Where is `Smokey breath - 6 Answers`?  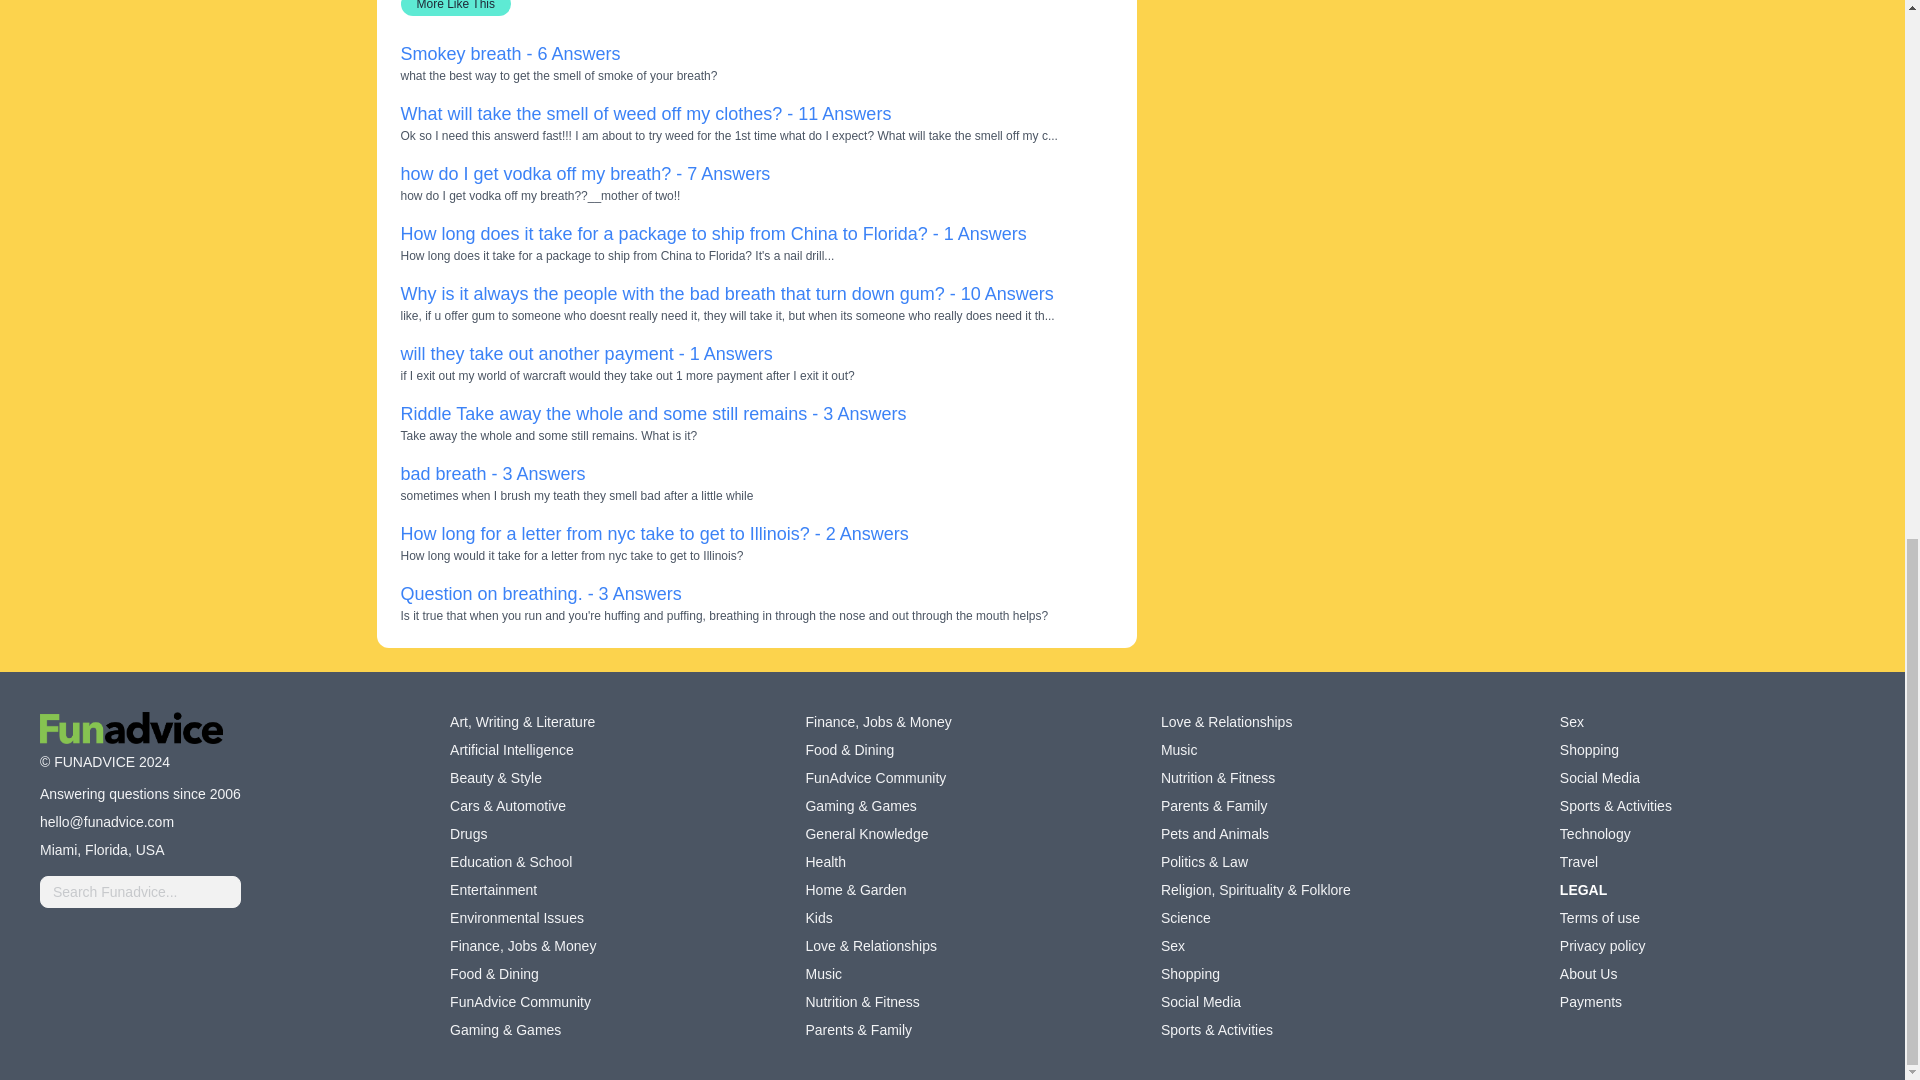 Smokey breath - 6 Answers is located at coordinates (510, 54).